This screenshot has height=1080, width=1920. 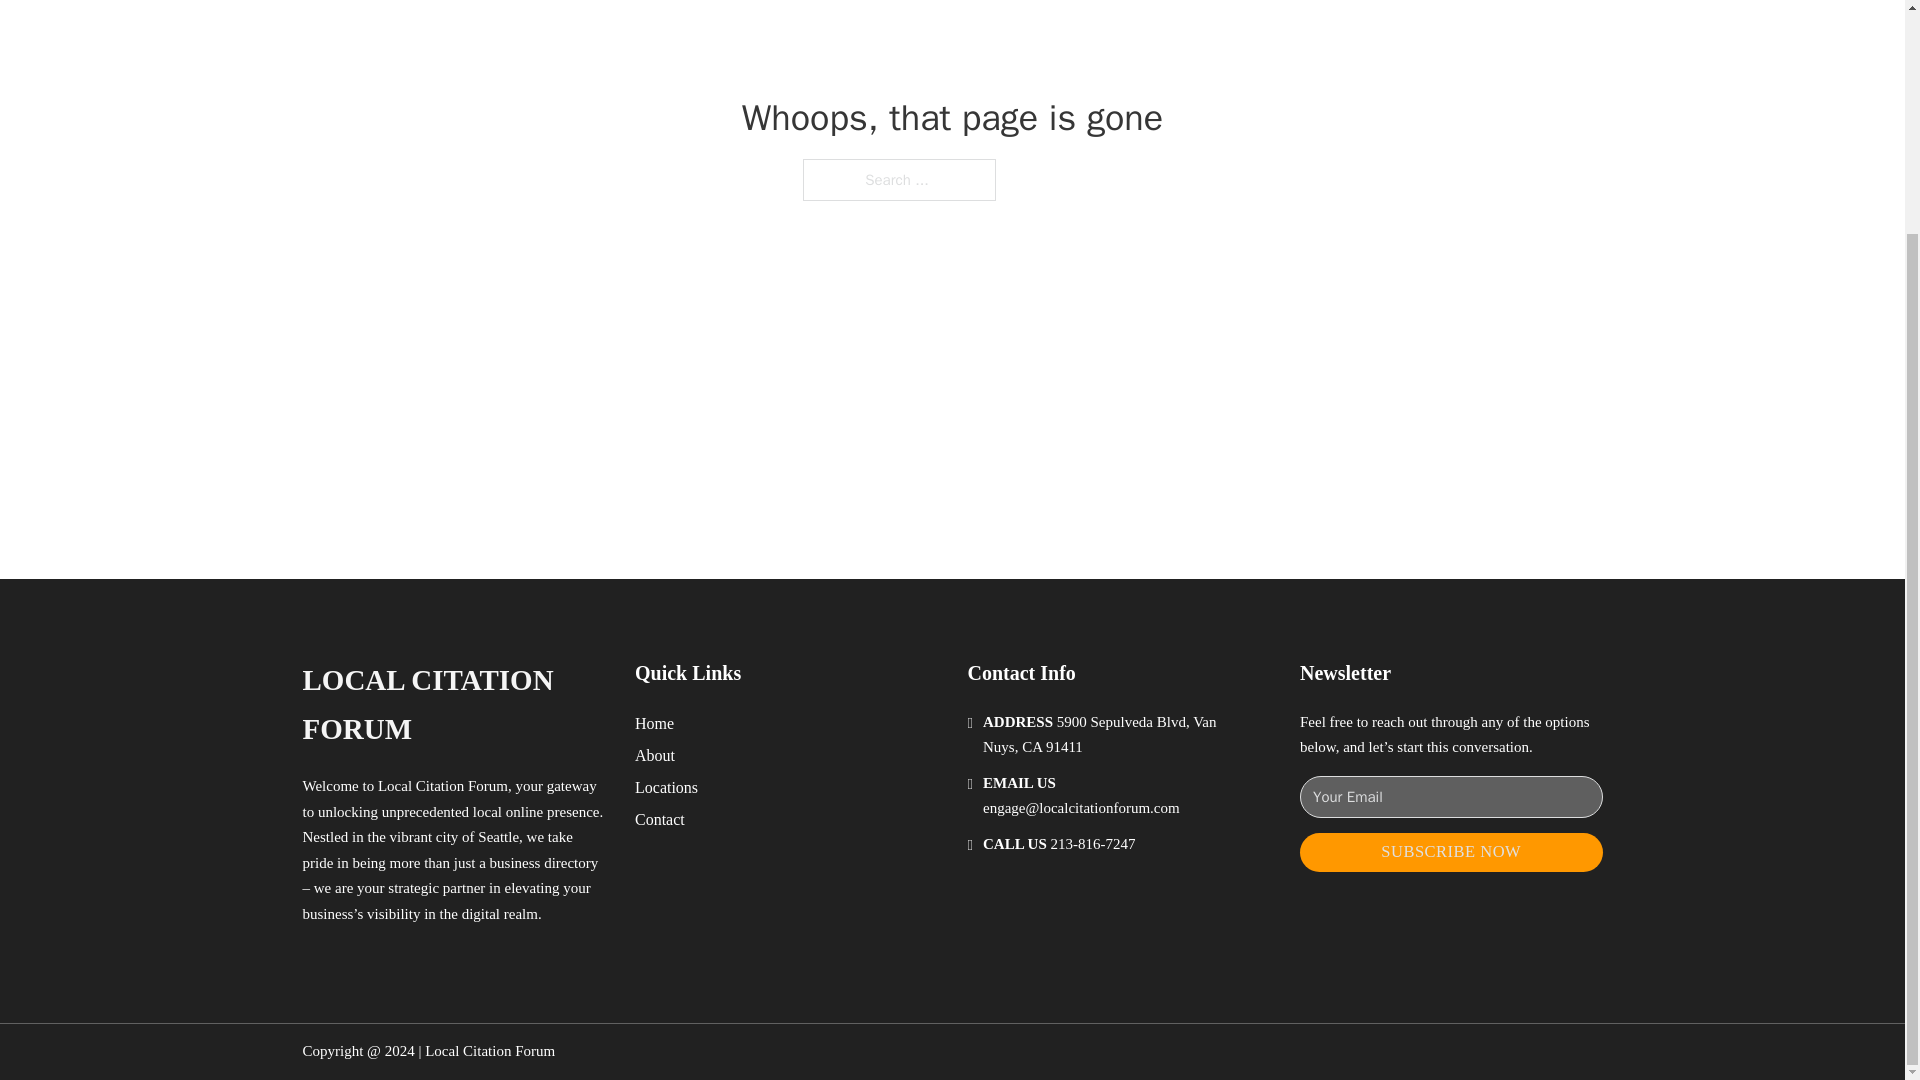 What do you see at coordinates (452, 704) in the screenshot?
I see `LOCAL CITATION FORUM` at bounding box center [452, 704].